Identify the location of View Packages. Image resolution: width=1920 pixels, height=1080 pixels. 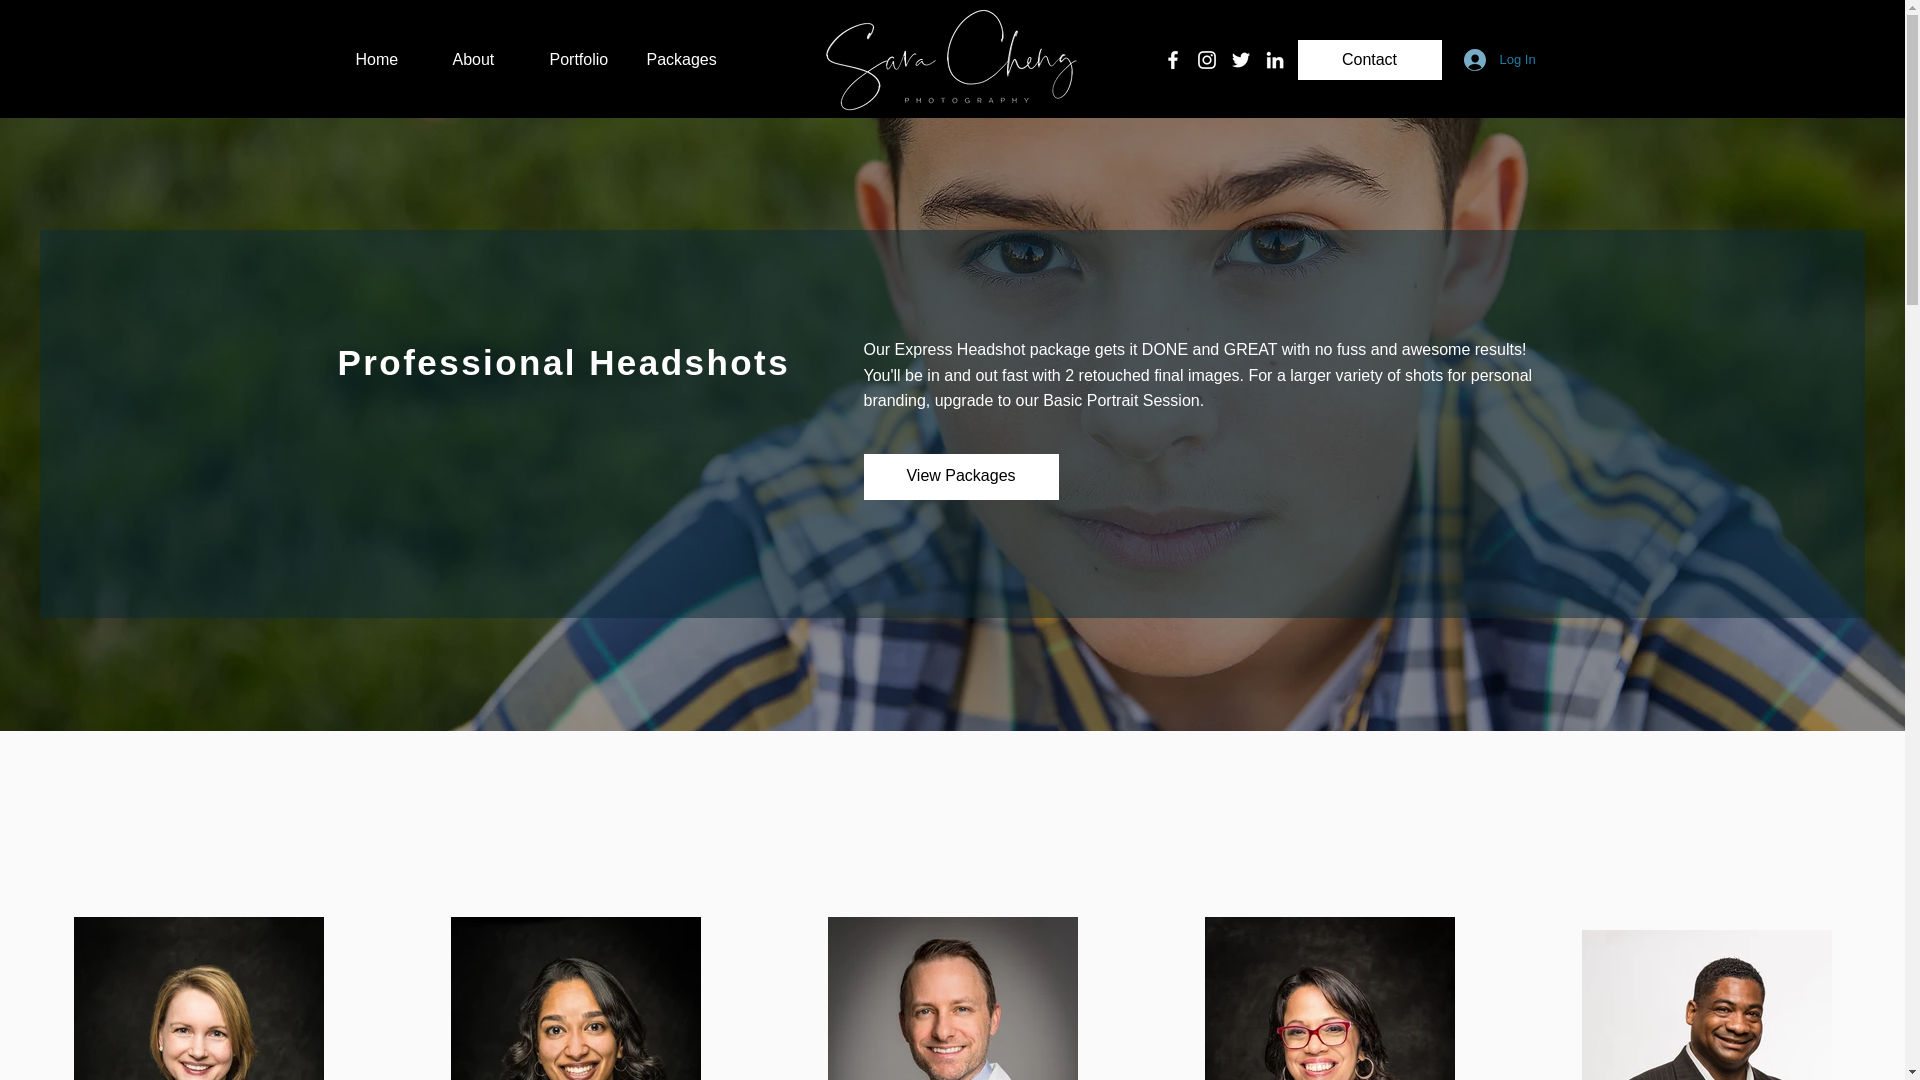
(962, 476).